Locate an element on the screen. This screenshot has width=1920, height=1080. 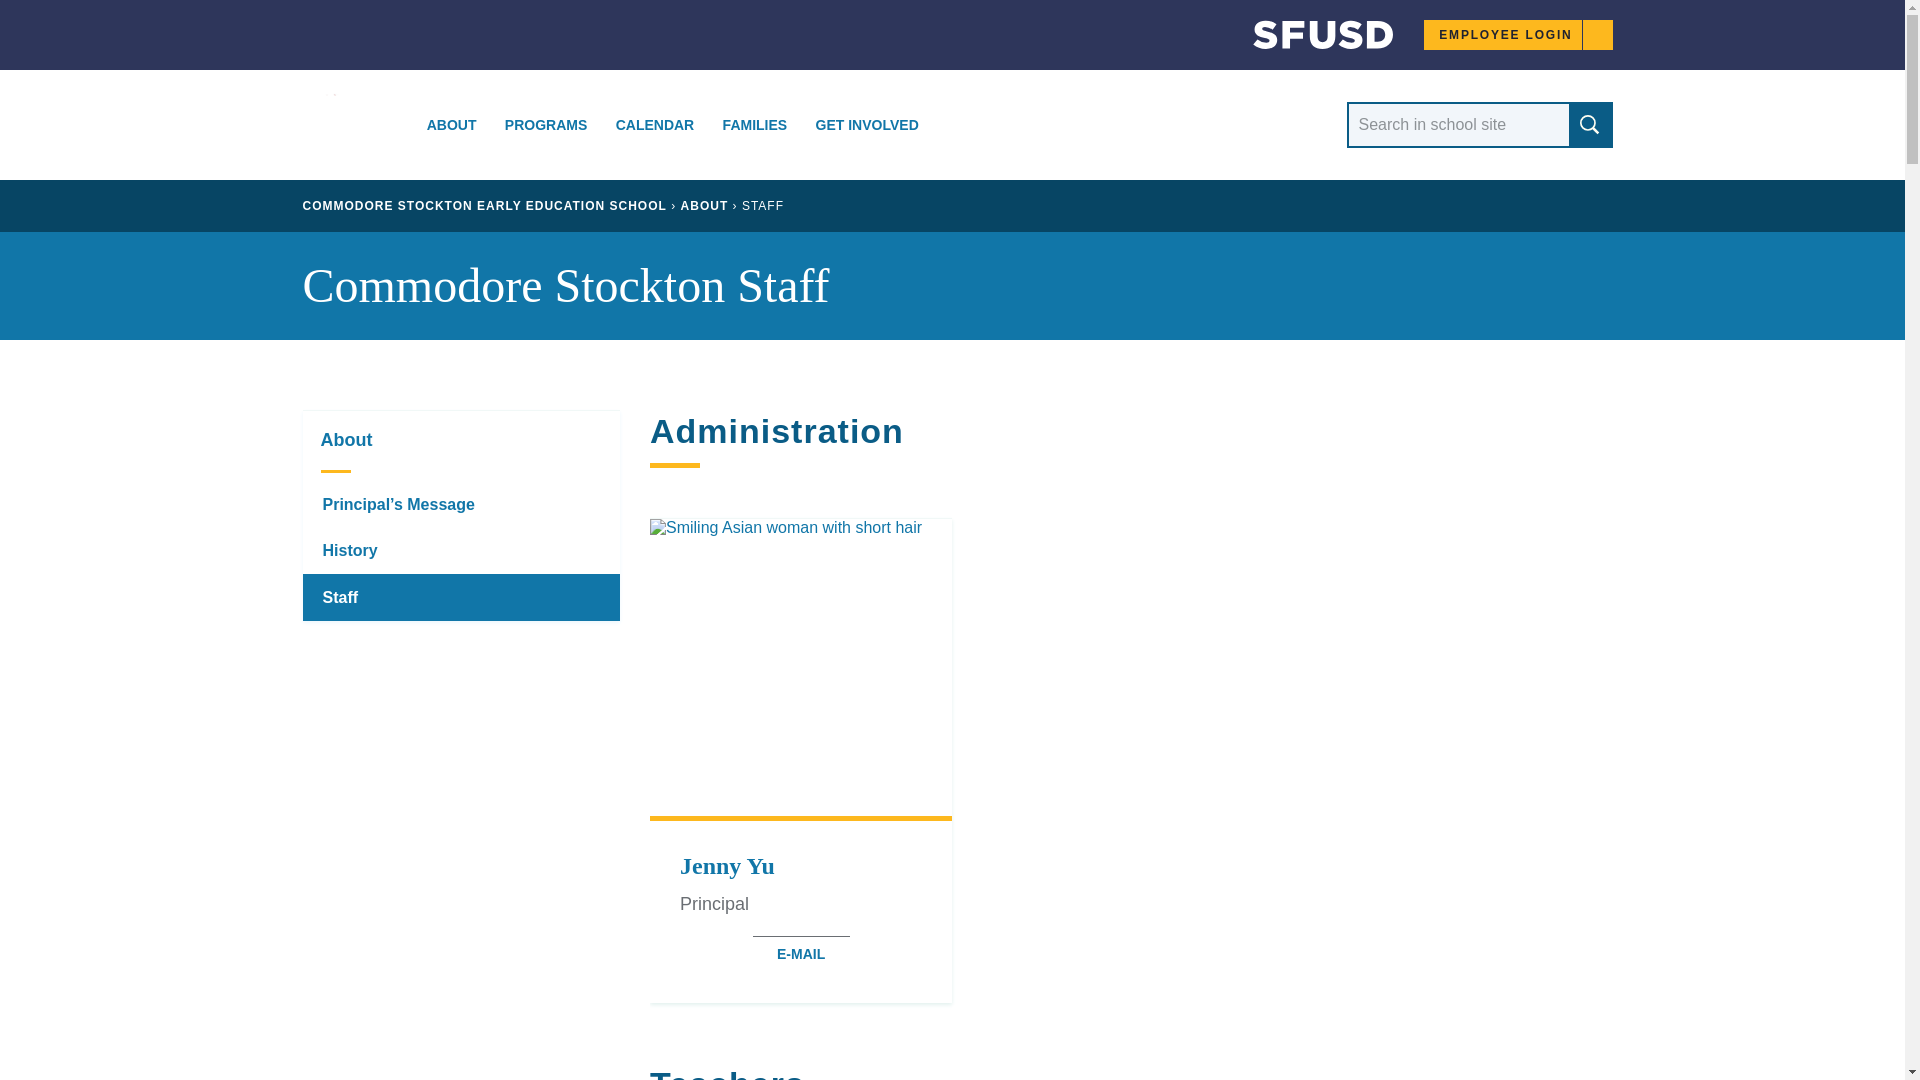
COMMODORE STOCKTON EARLY EDUCATION SCHOOL is located at coordinates (484, 205).